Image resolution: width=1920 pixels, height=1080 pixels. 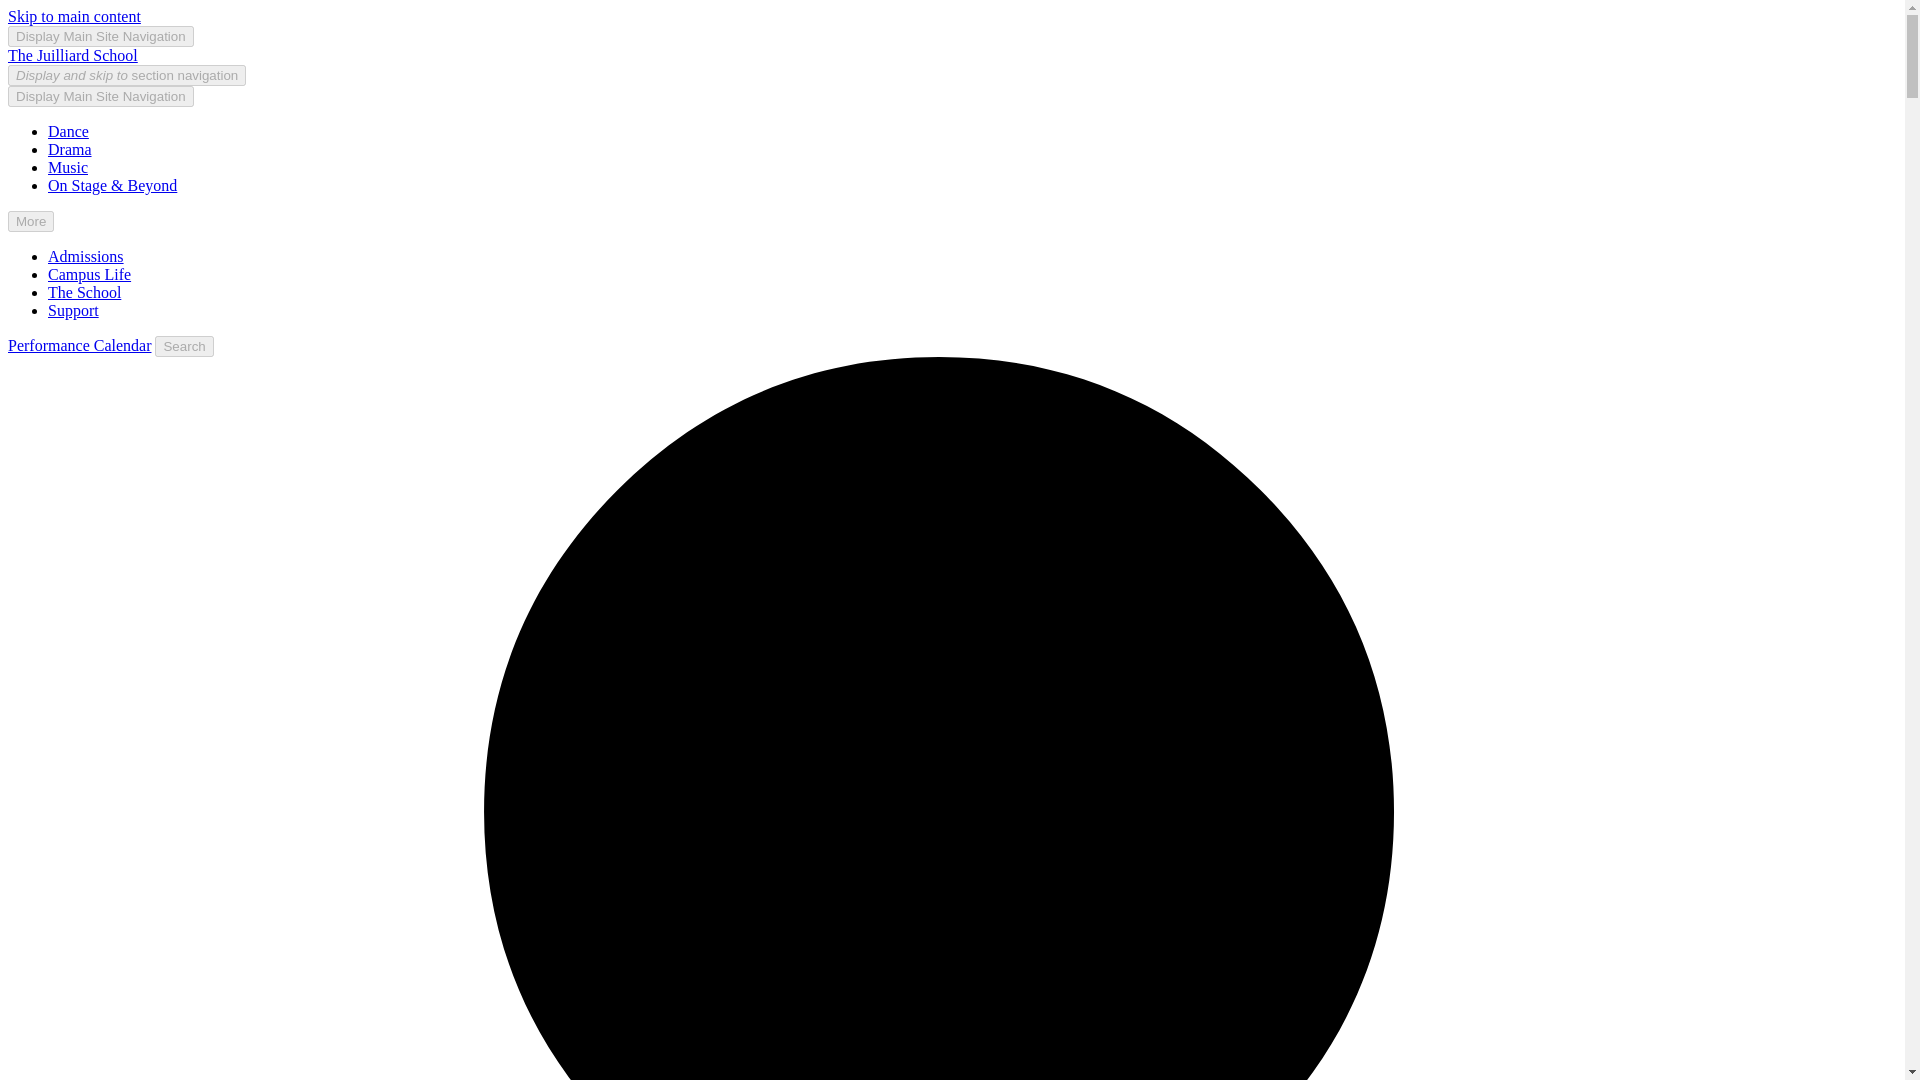 What do you see at coordinates (184, 346) in the screenshot?
I see `Search` at bounding box center [184, 346].